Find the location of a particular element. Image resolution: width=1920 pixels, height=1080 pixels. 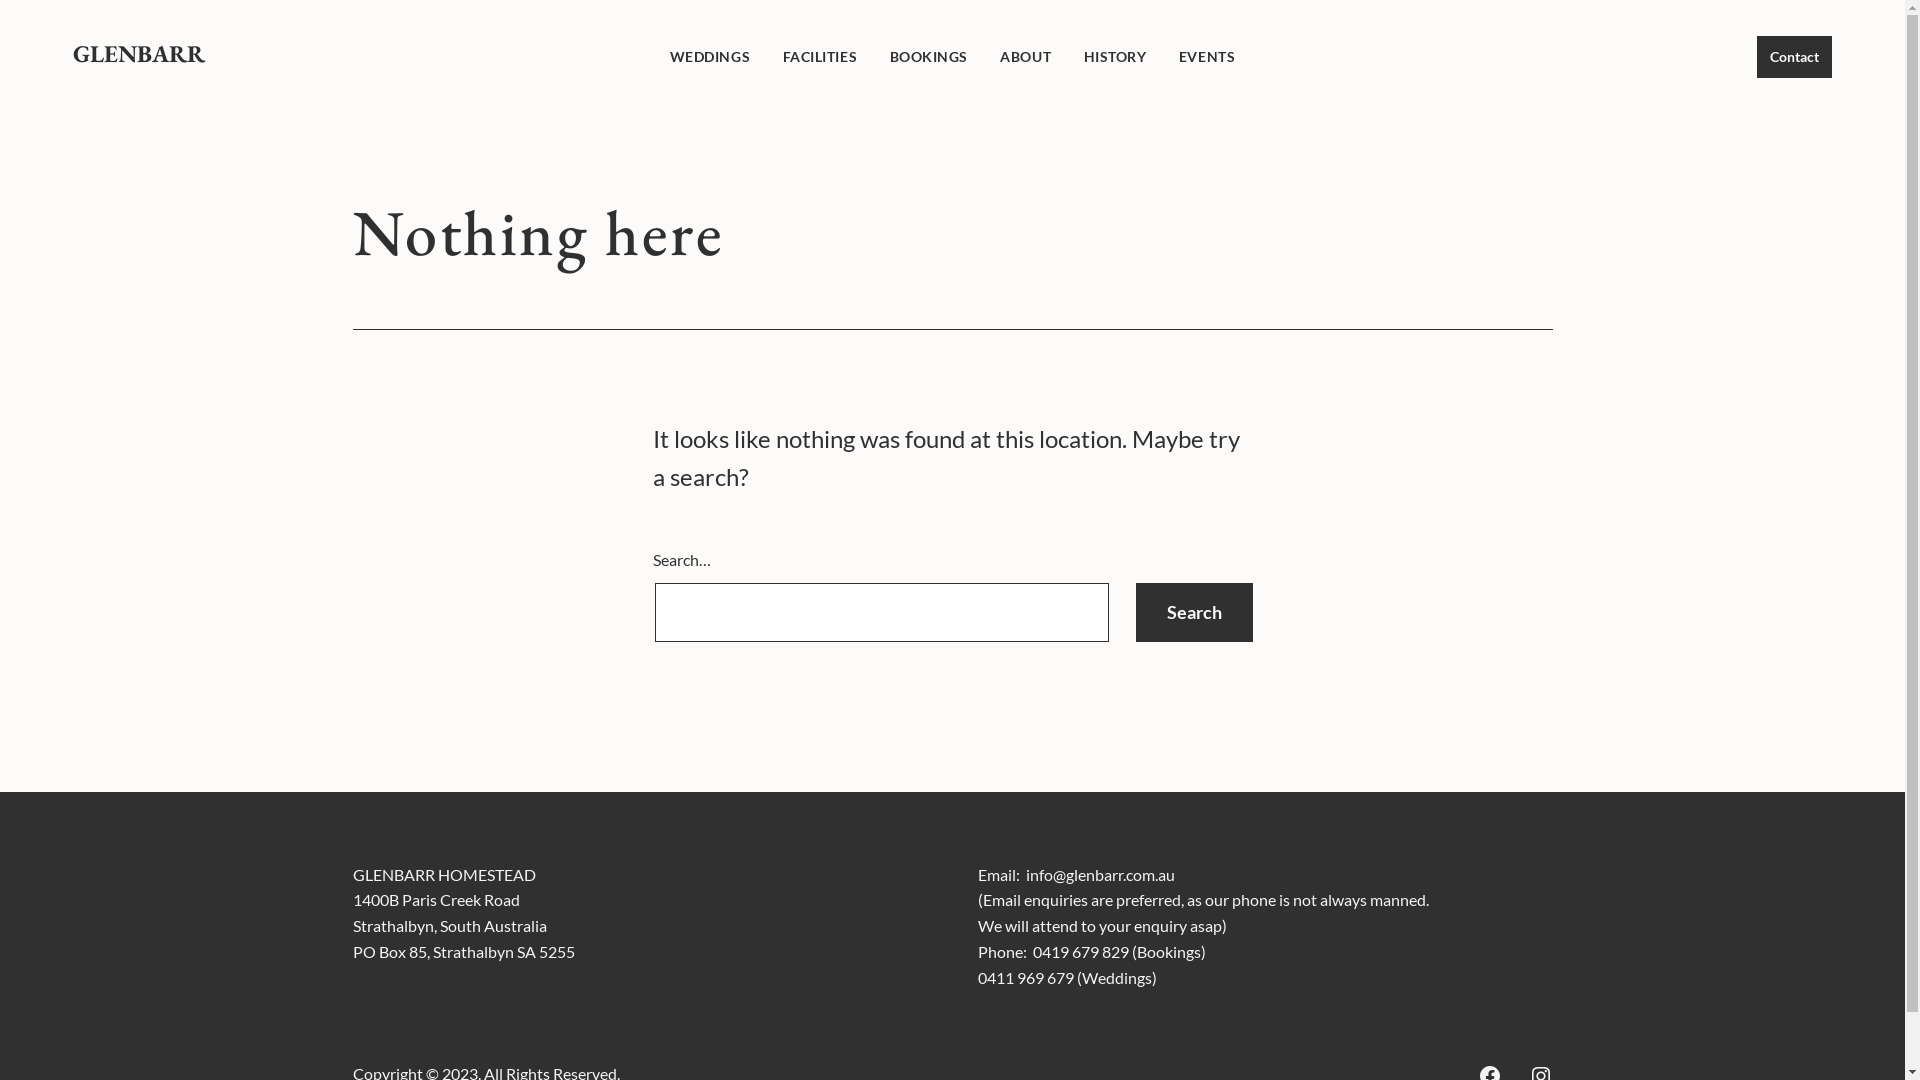

FACILITIES is located at coordinates (820, 56).